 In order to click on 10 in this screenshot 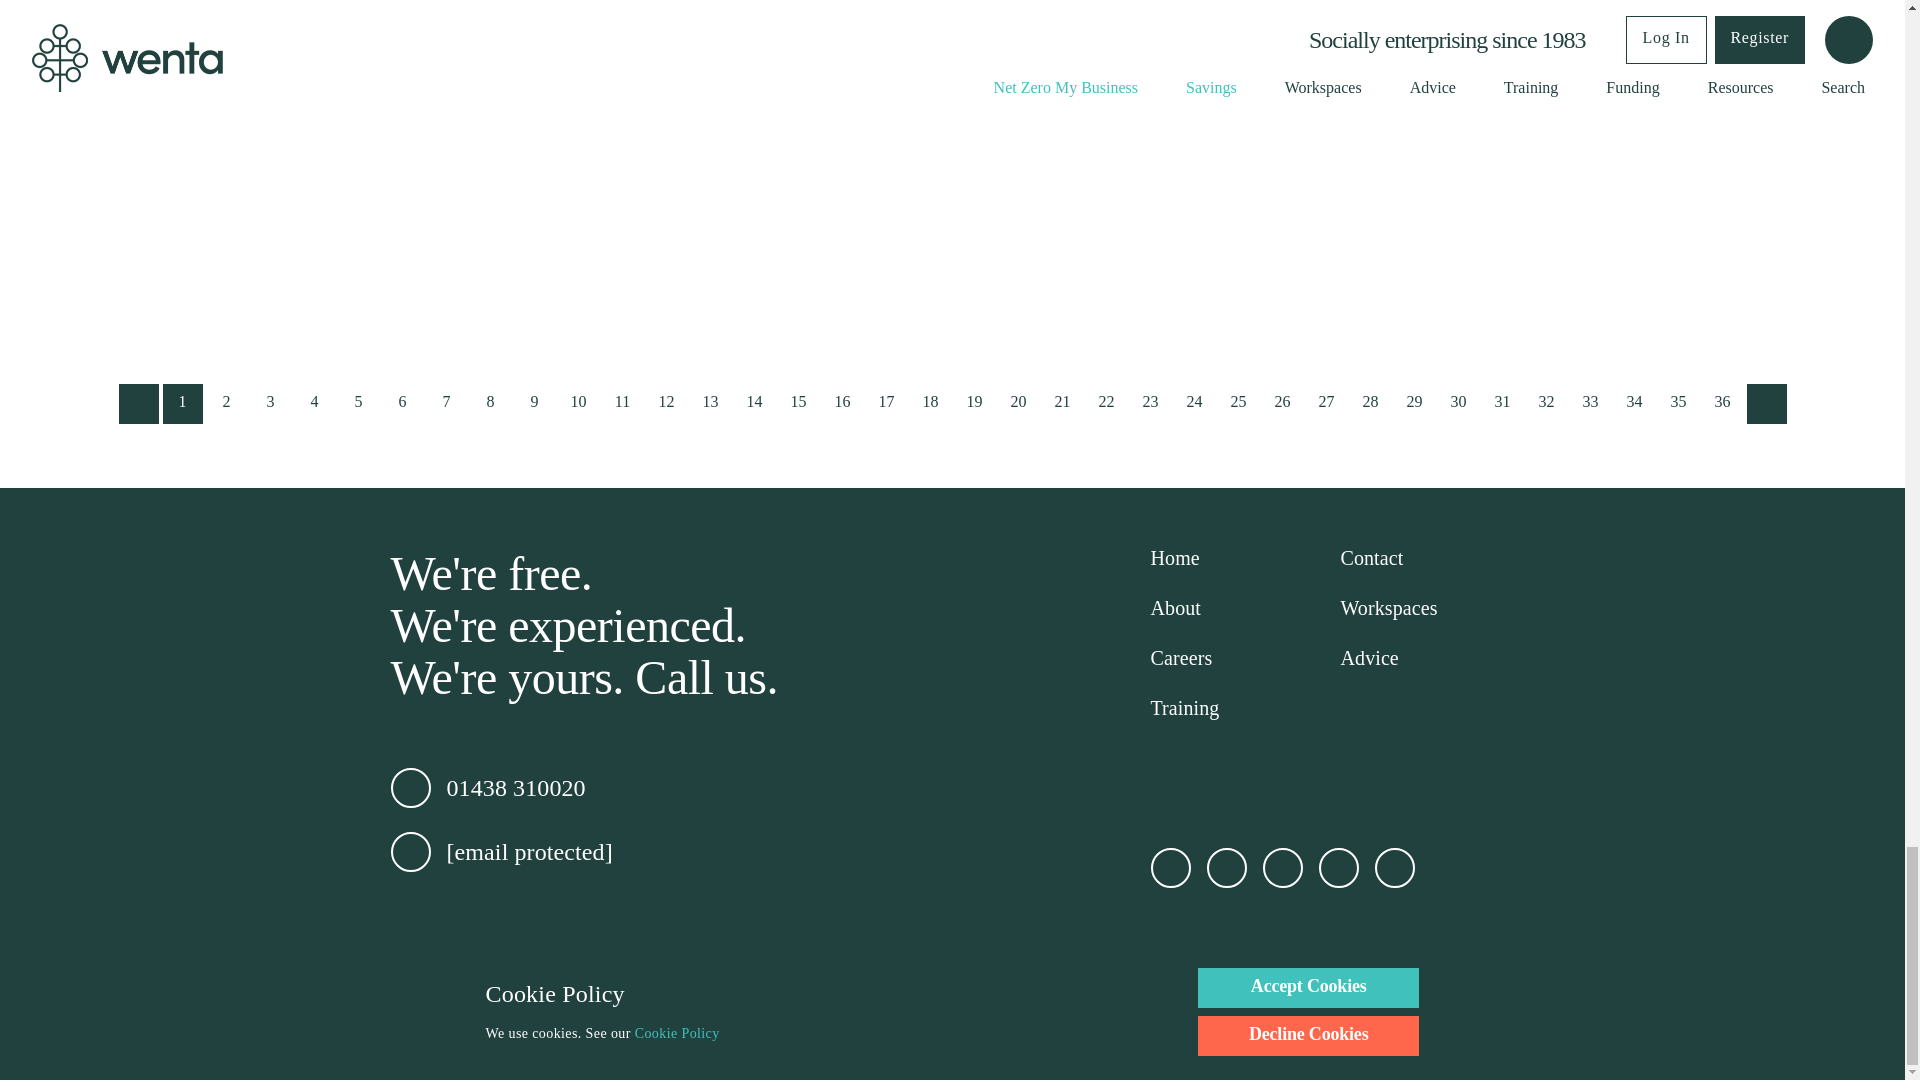, I will do `click(578, 404)`.